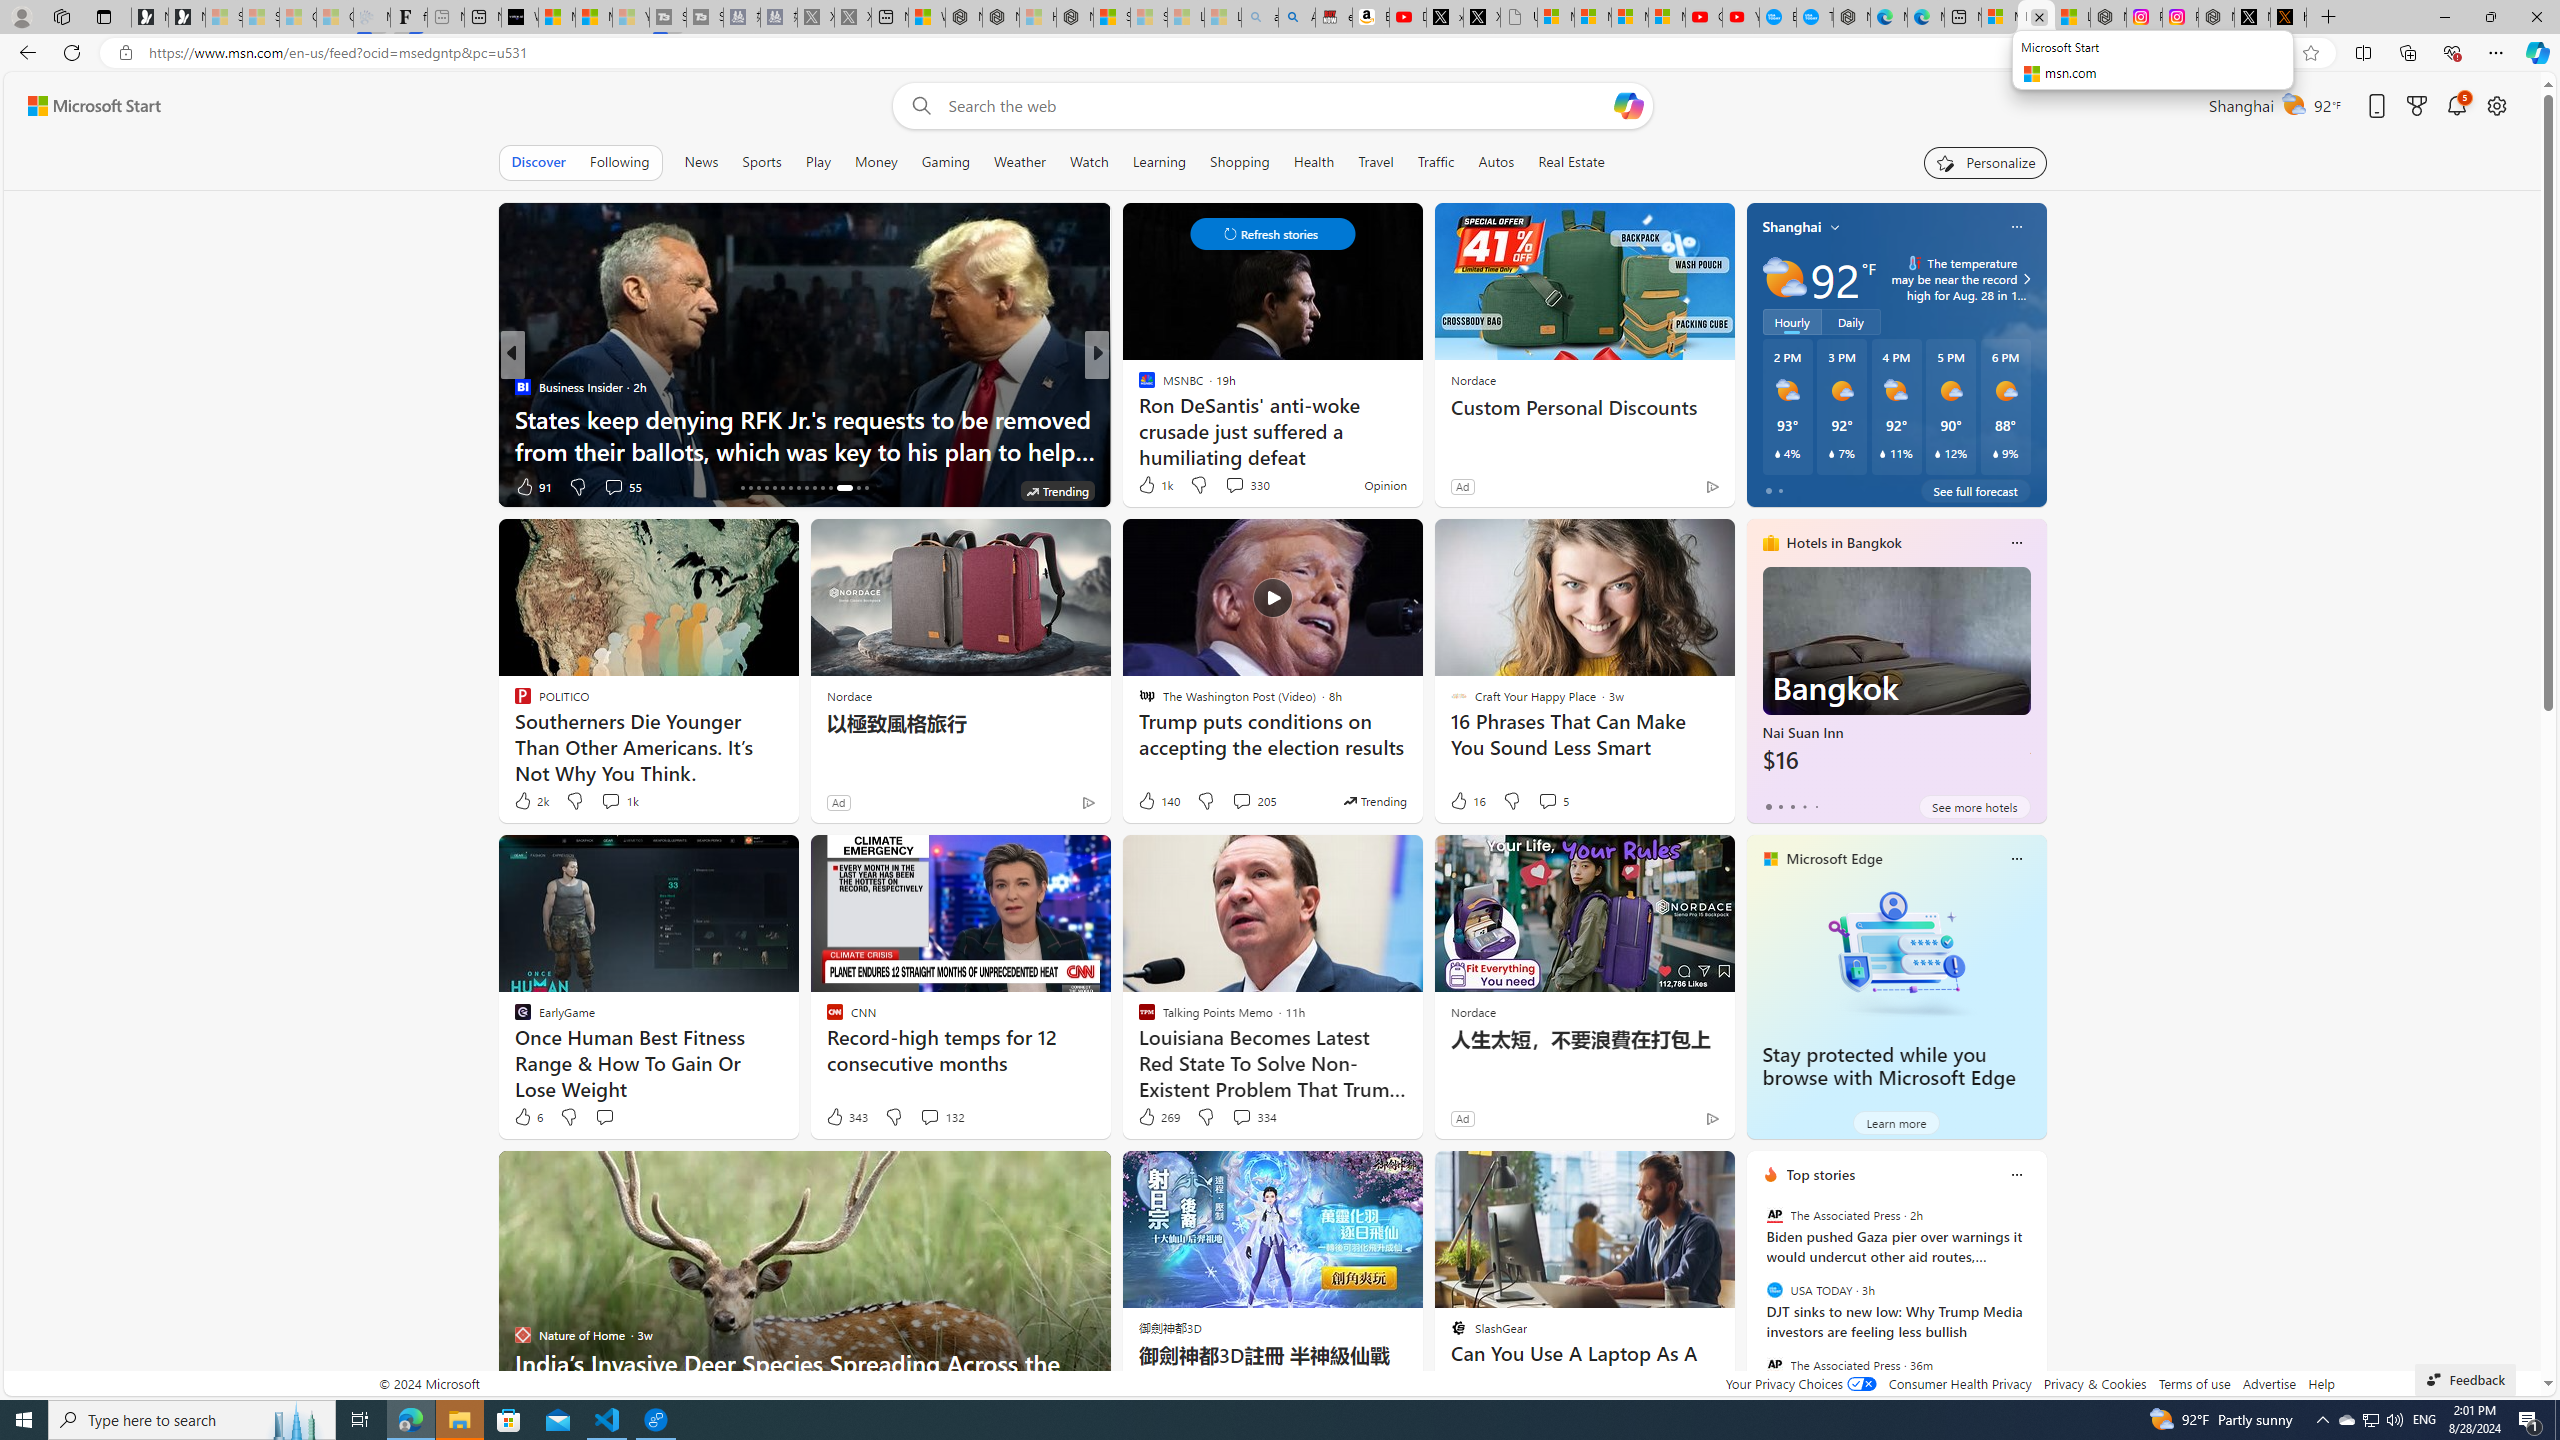  I want to click on AutomationID: tab-17, so click(750, 488).